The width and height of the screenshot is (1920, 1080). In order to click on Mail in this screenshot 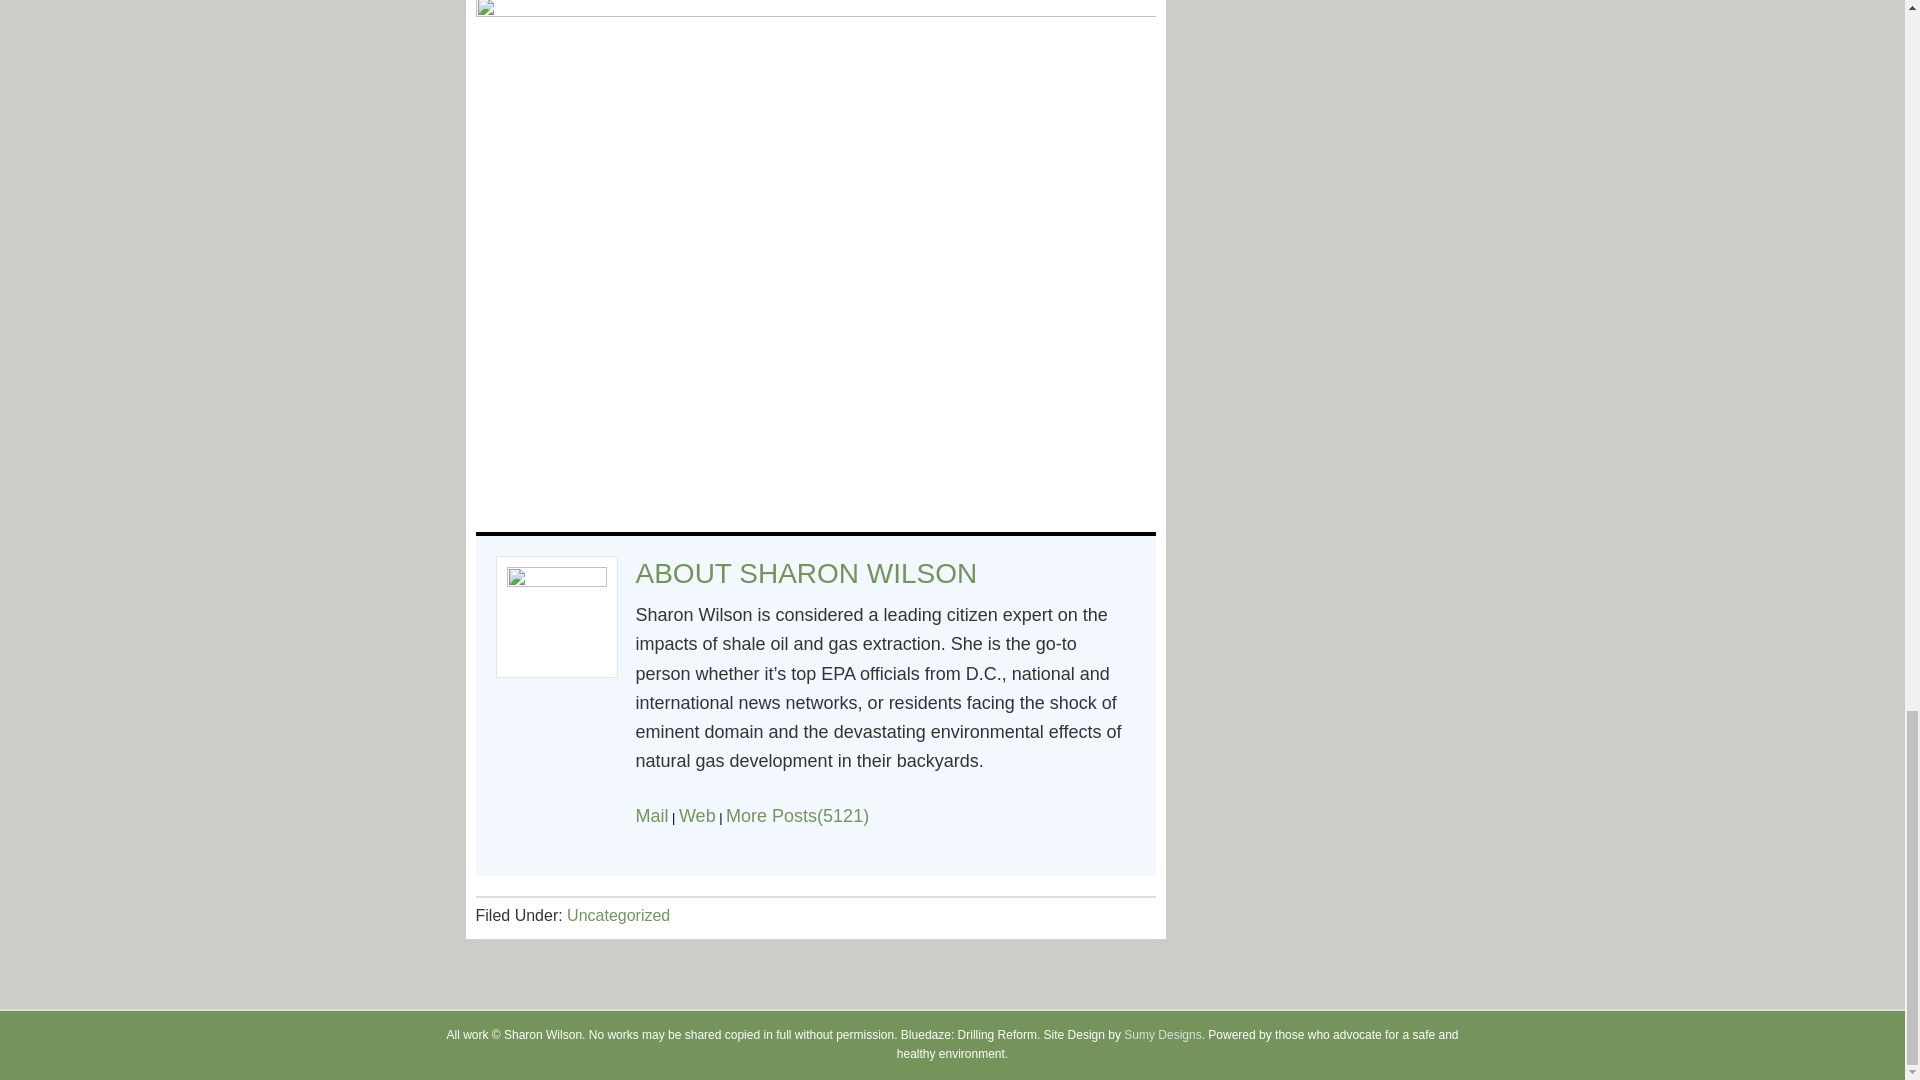, I will do `click(652, 816)`.